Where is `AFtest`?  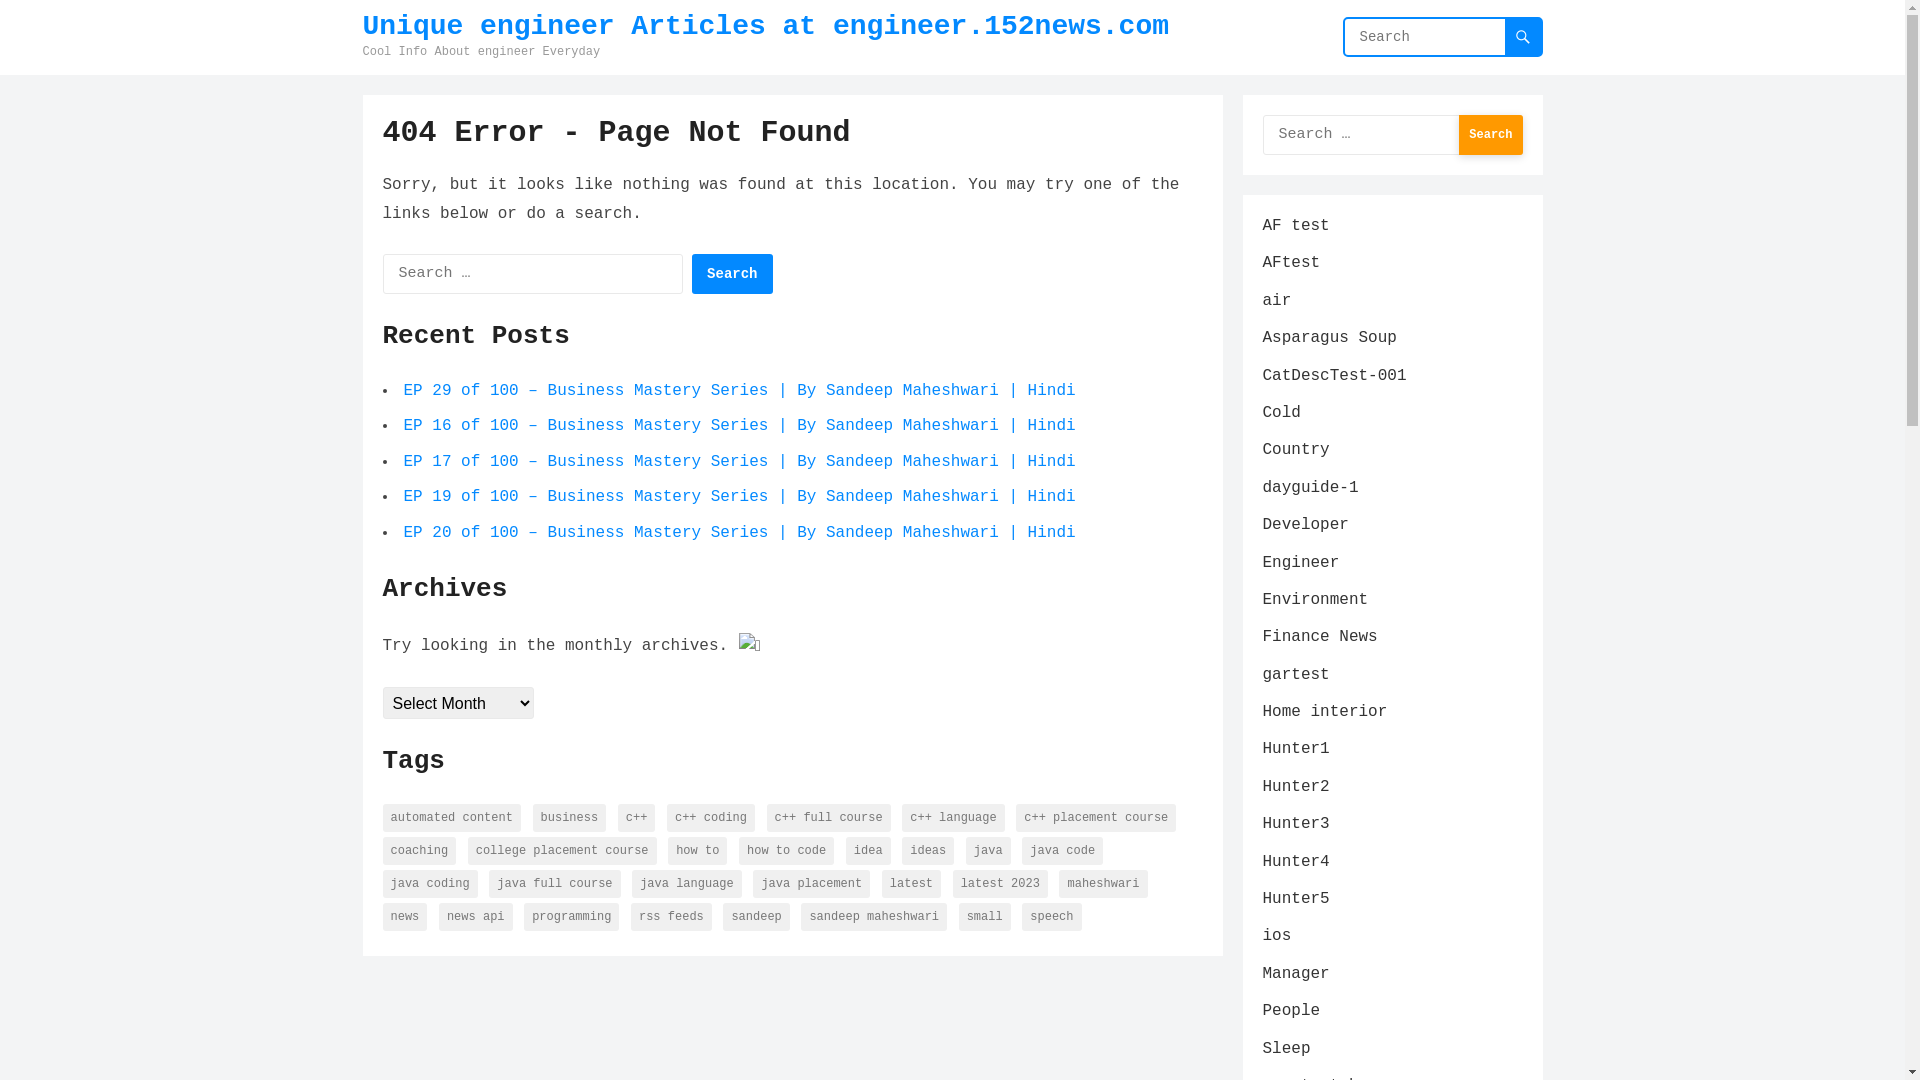 AFtest is located at coordinates (1291, 263).